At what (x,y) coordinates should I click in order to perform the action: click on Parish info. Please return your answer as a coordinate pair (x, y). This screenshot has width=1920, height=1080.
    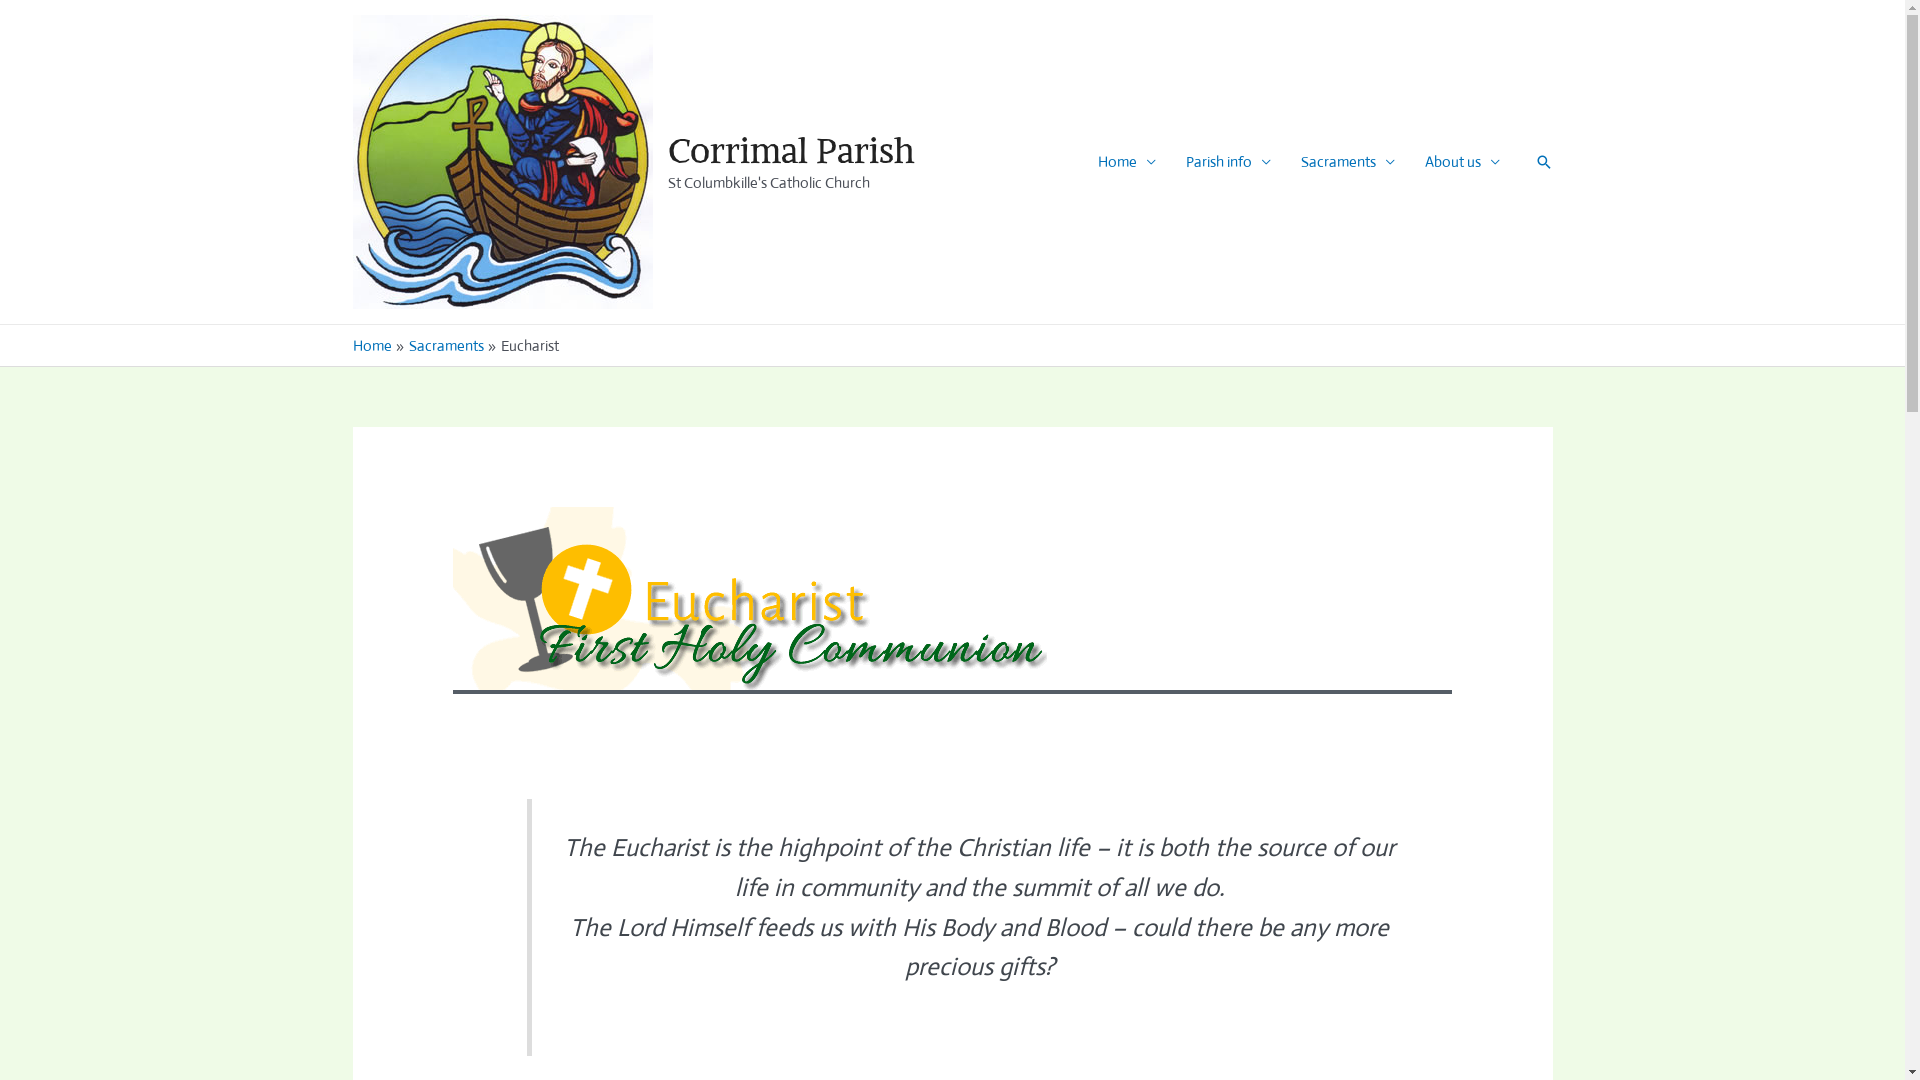
    Looking at the image, I should click on (1228, 162).